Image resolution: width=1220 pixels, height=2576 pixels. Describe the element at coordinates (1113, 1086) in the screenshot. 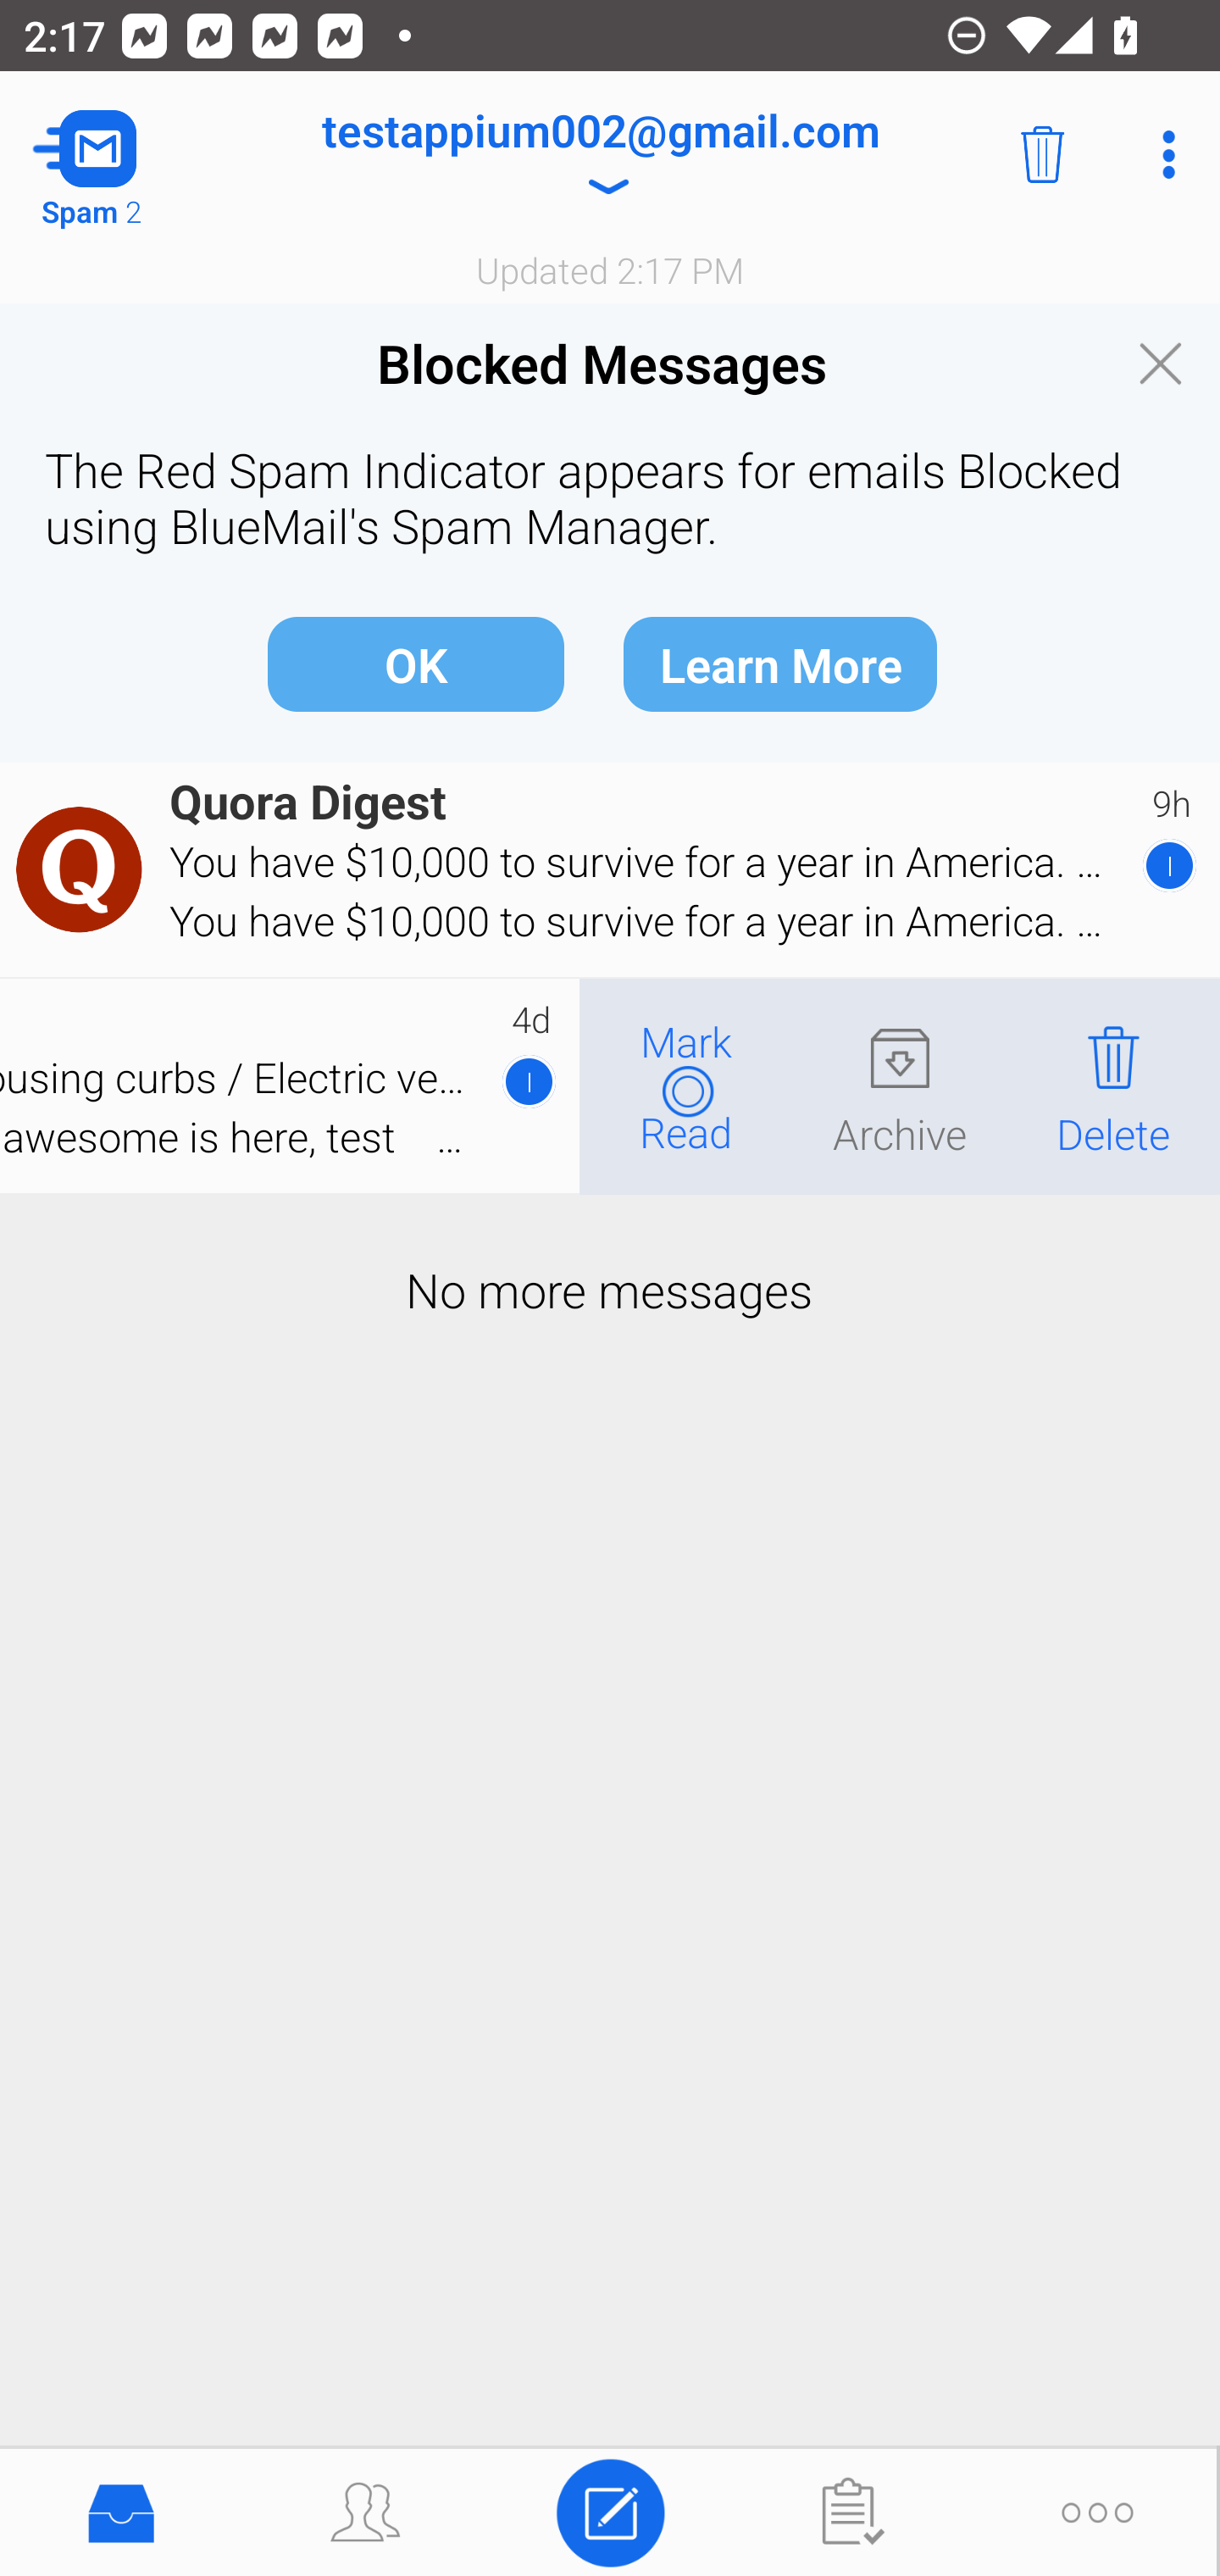

I see `Delete` at that location.